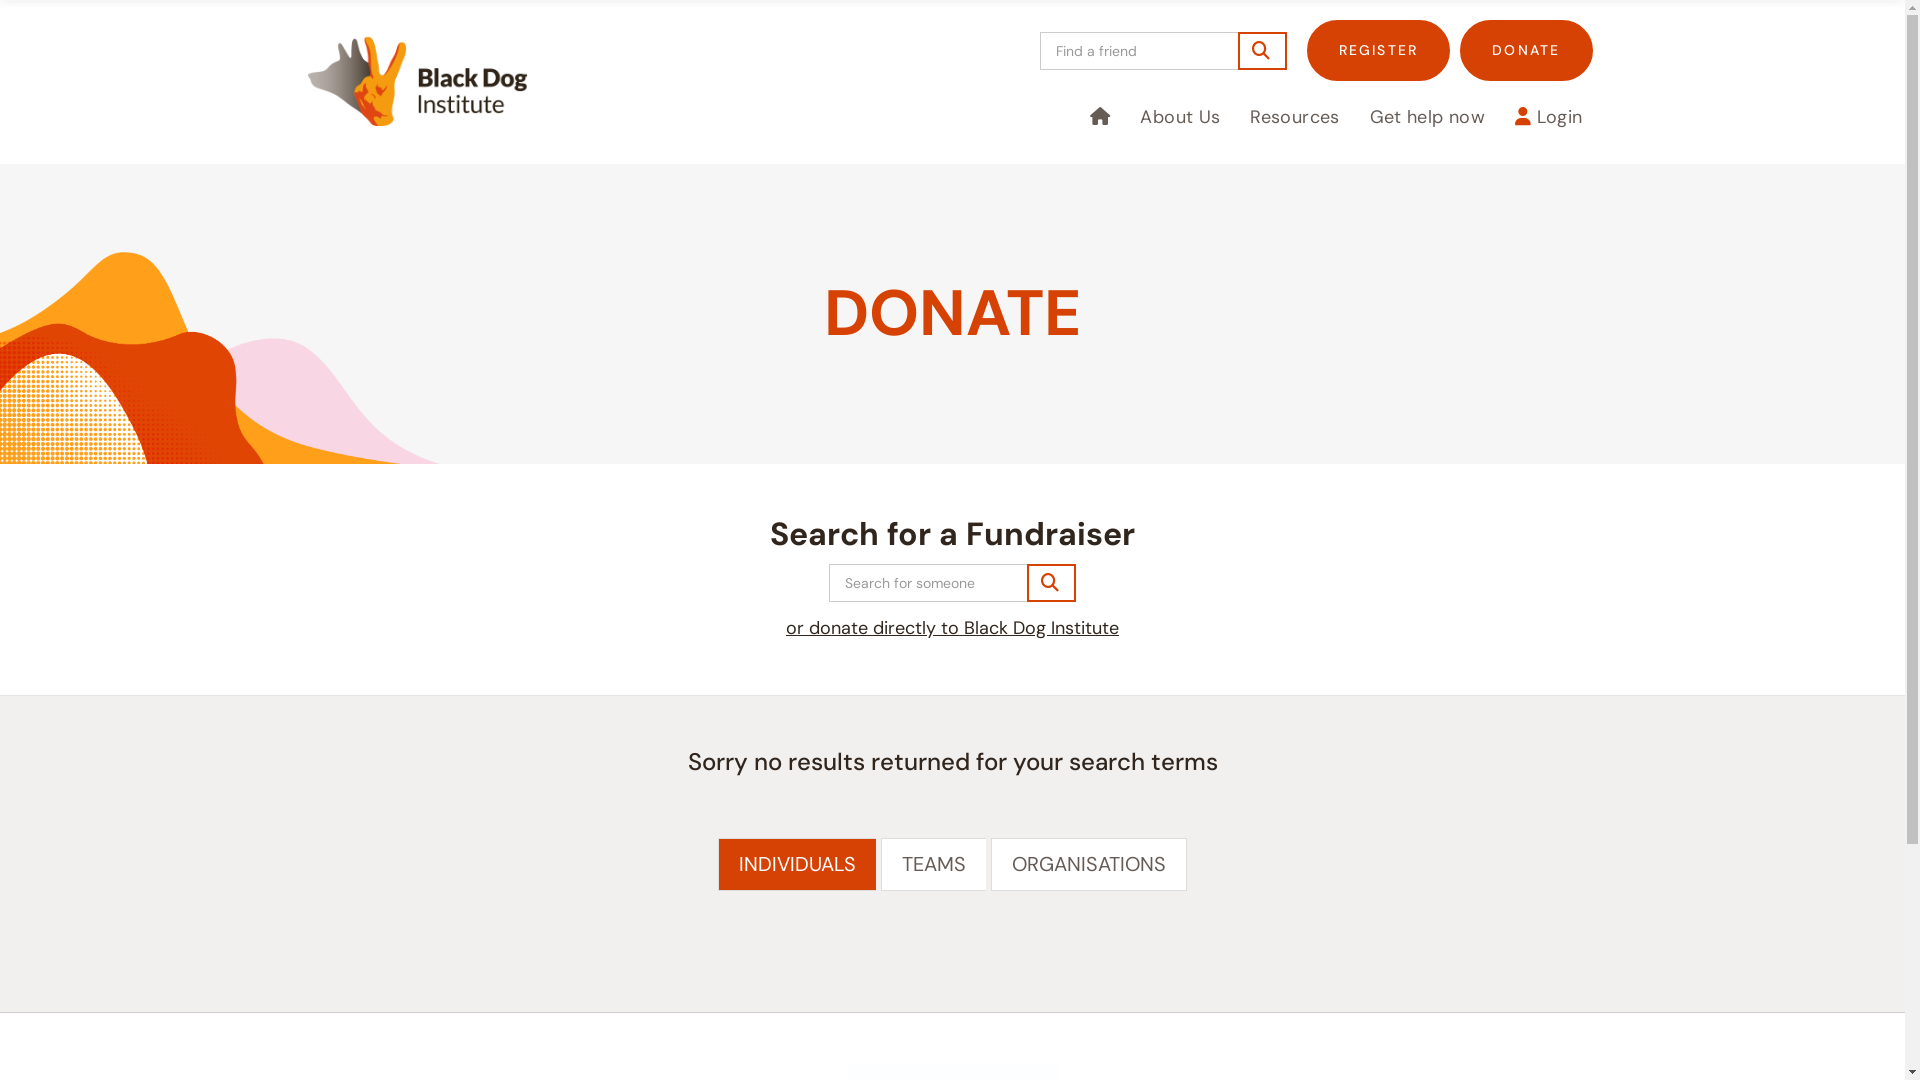  Describe the element at coordinates (1379, 50) in the screenshot. I see `REGISTER` at that location.